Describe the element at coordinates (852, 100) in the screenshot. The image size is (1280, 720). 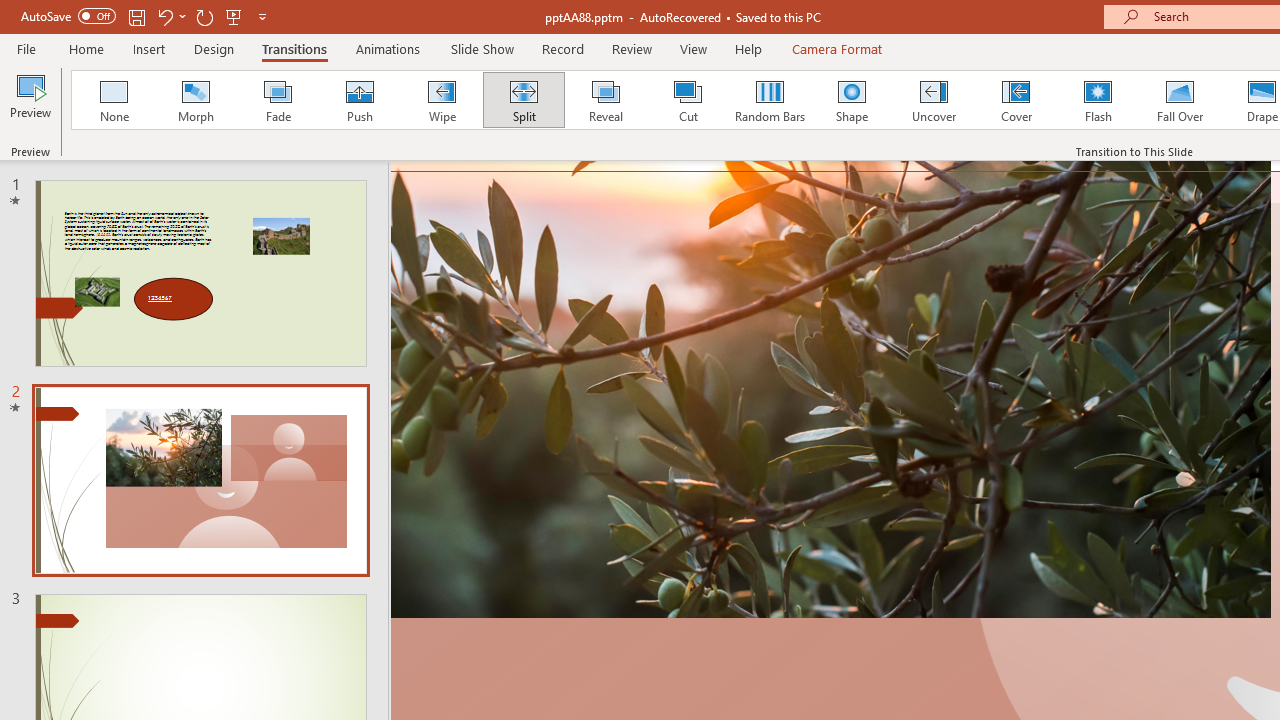
I see `Shape` at that location.